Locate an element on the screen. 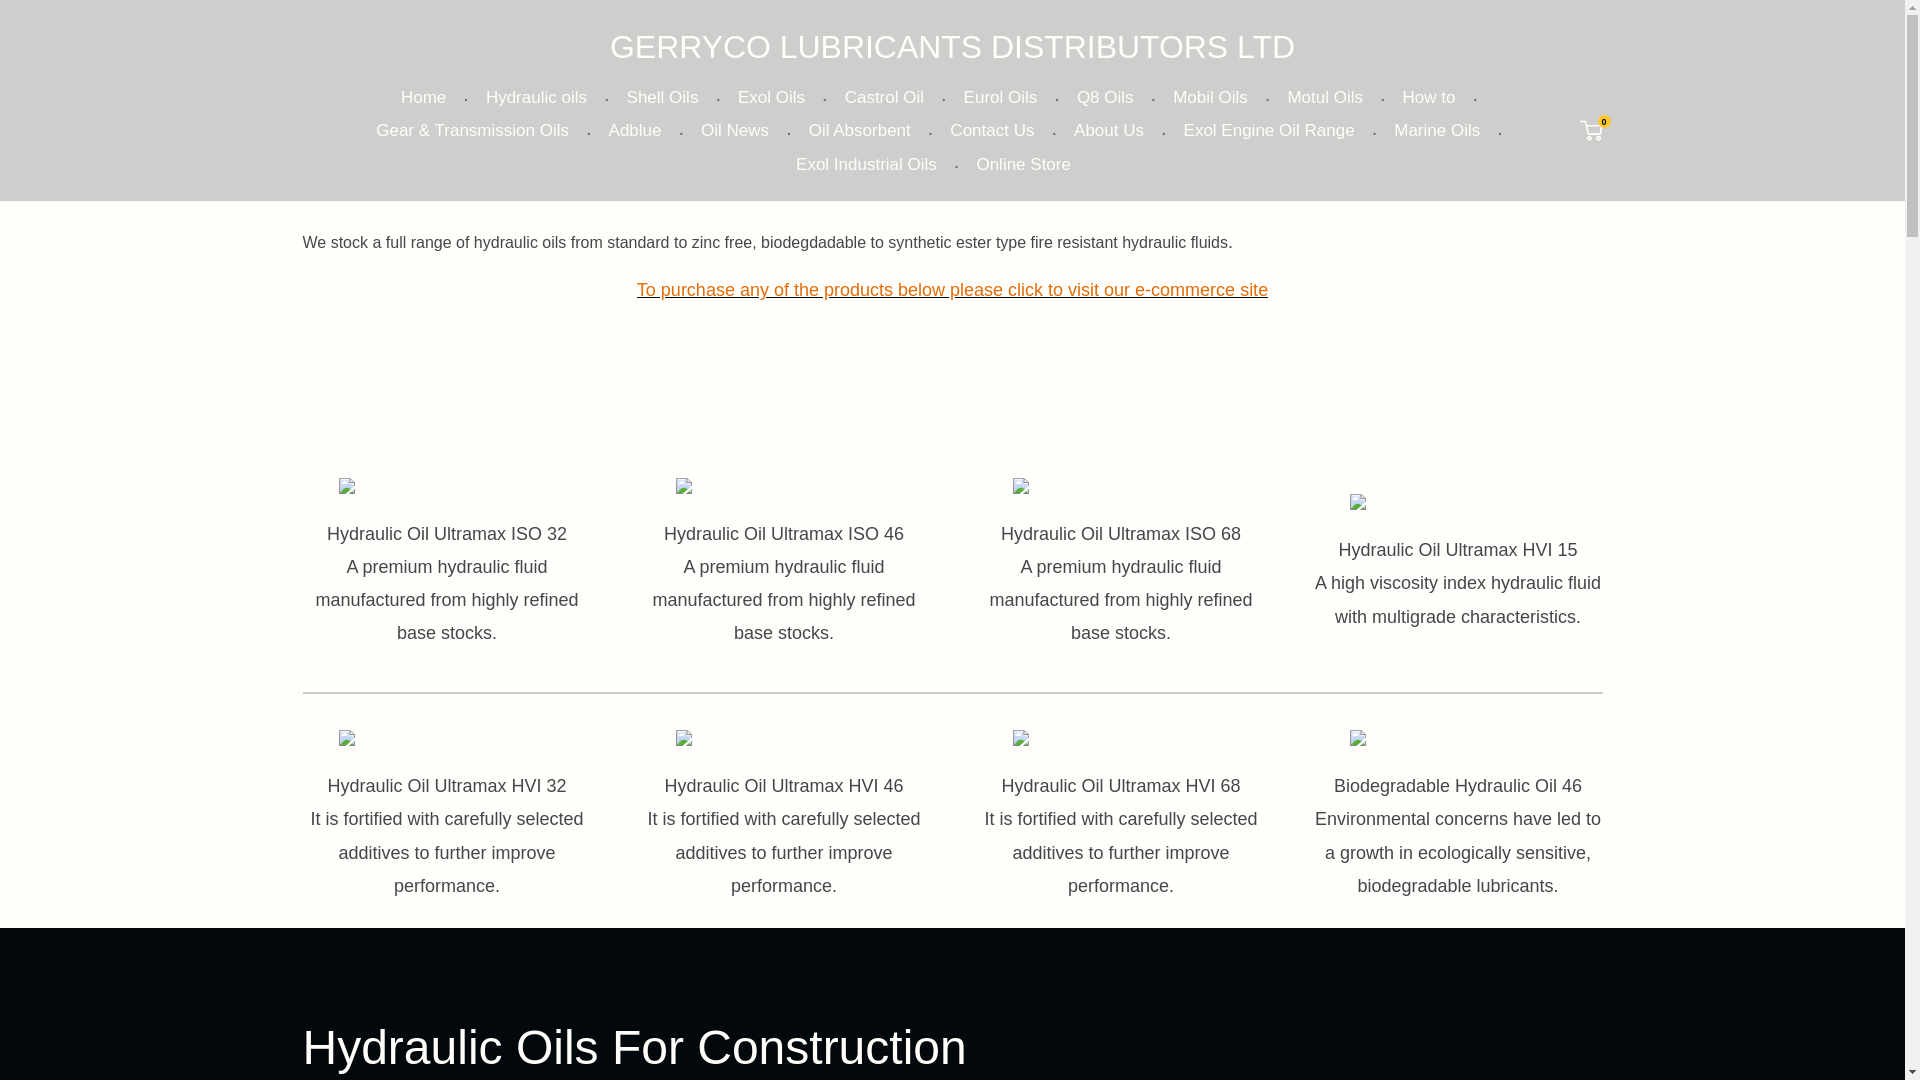  Contact Us is located at coordinates (992, 130).